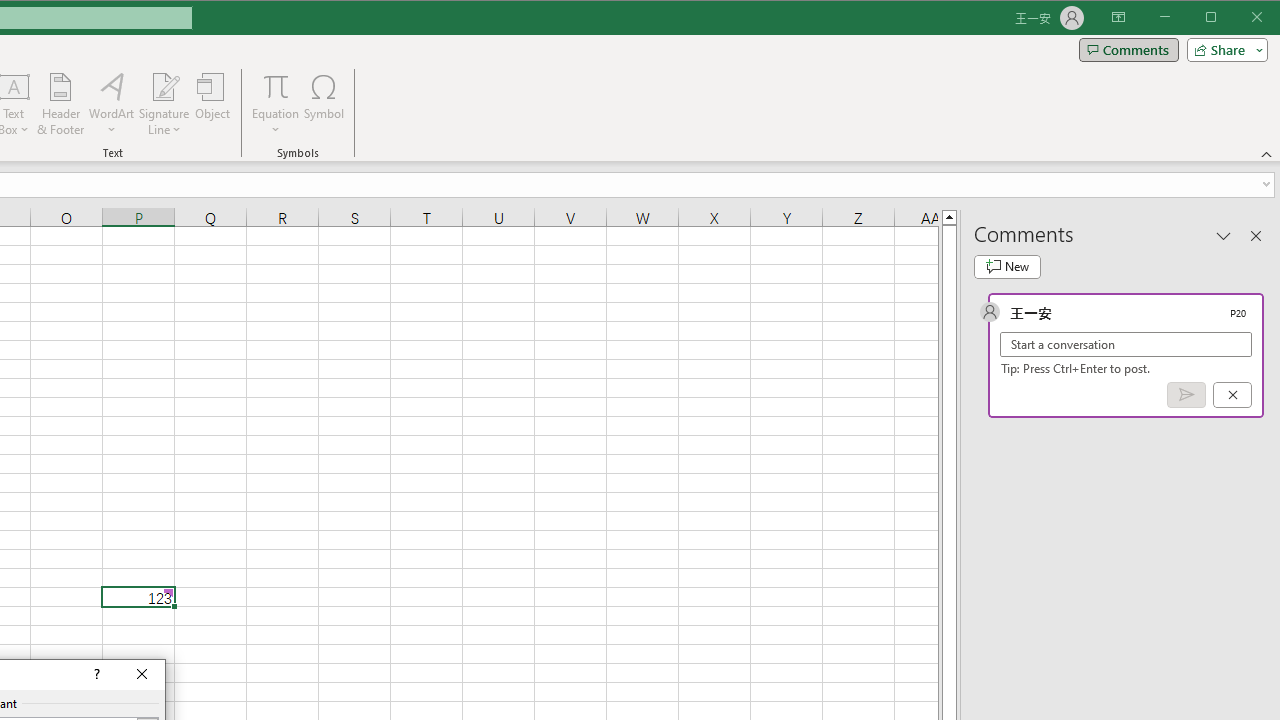 This screenshot has width=1280, height=720. Describe the element at coordinates (95, 674) in the screenshot. I see `Context help` at that location.